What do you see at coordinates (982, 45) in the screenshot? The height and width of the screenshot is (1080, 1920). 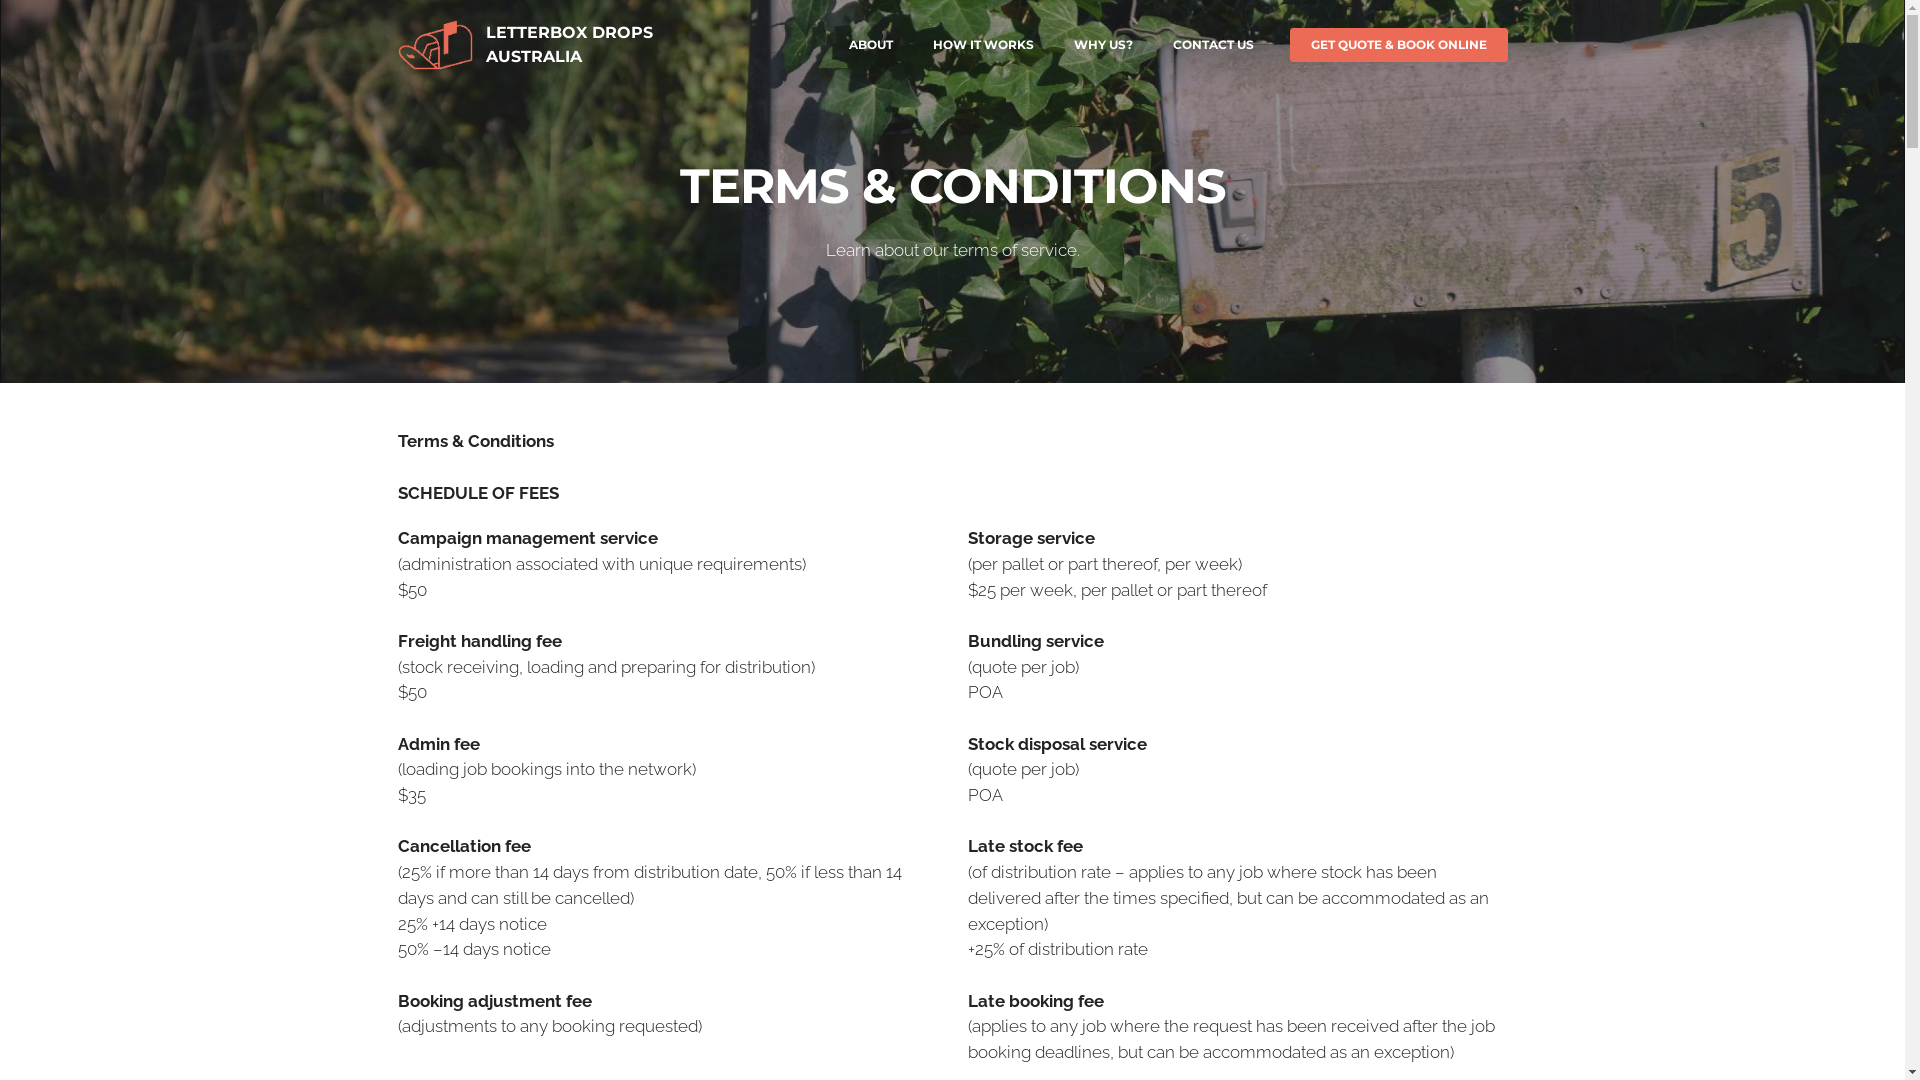 I see `HOW IT WORKS` at bounding box center [982, 45].